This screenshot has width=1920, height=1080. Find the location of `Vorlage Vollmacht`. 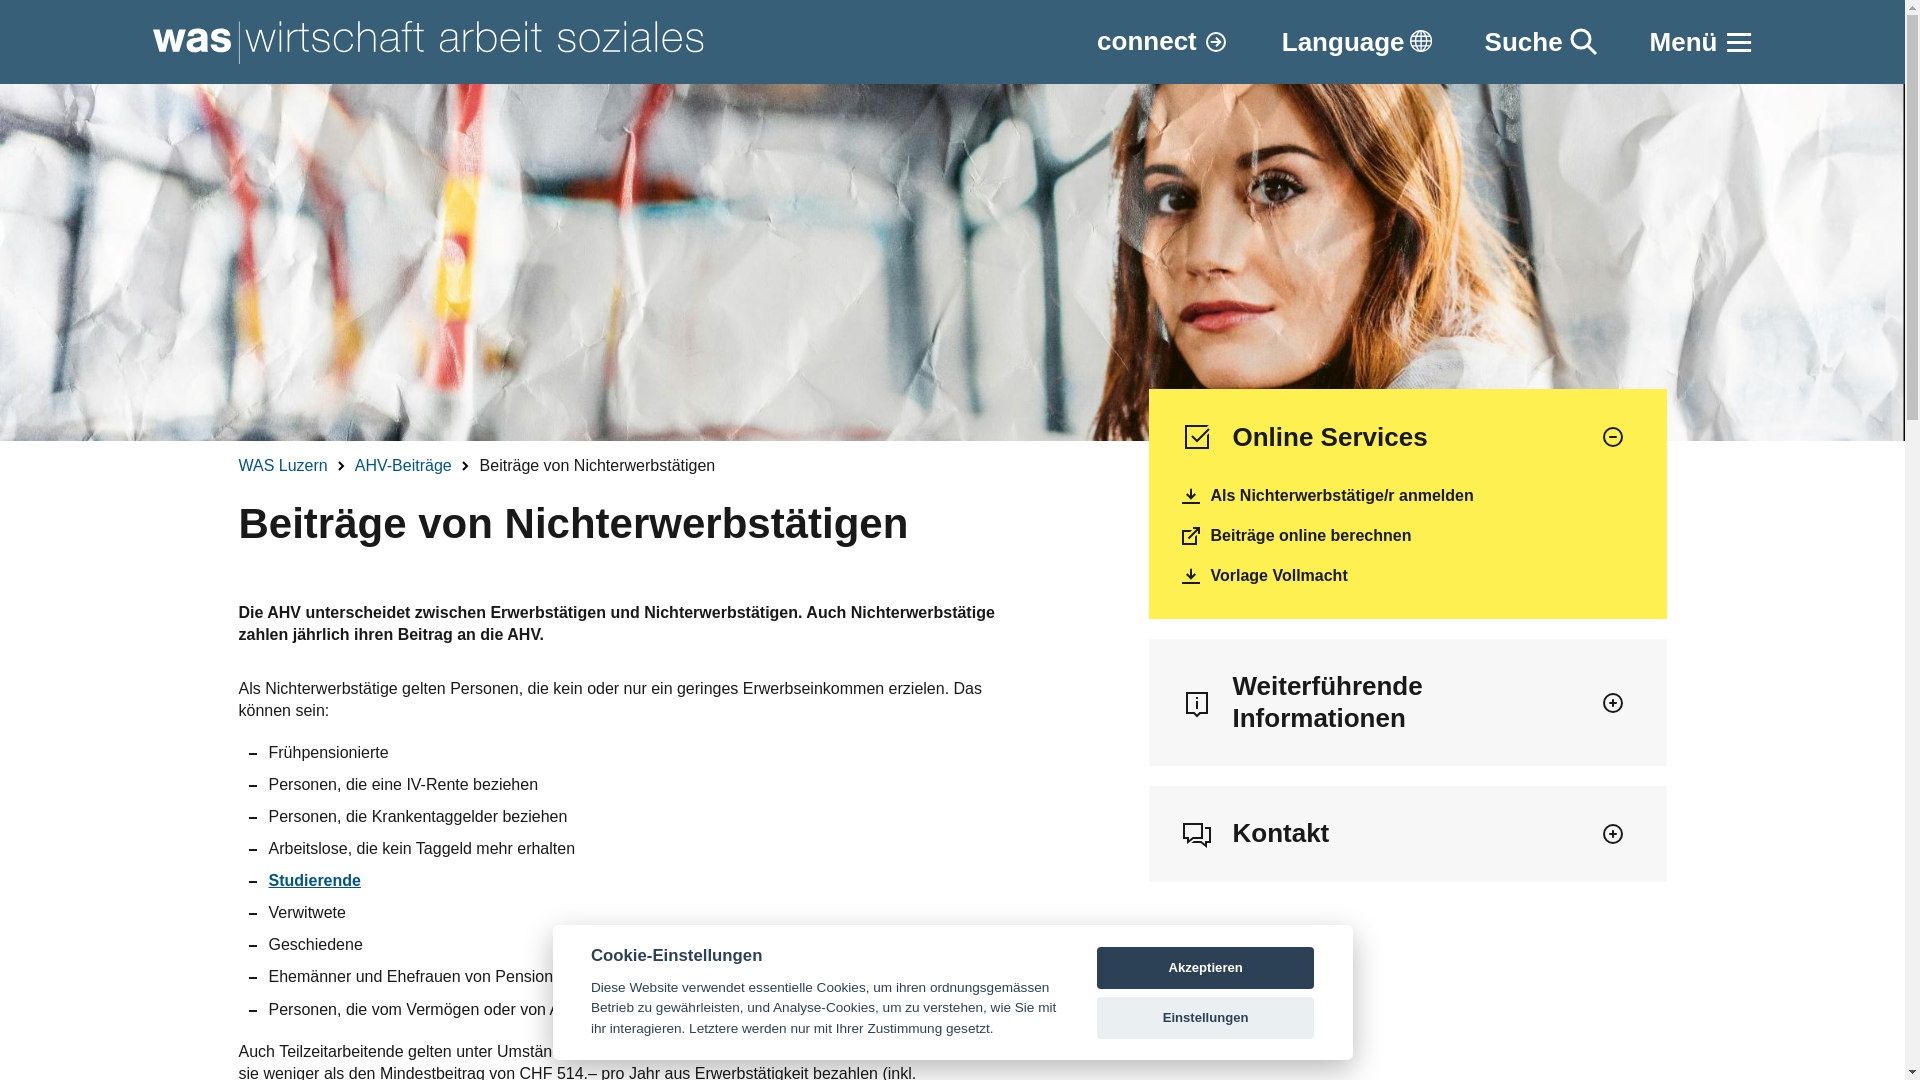

Vorlage Vollmacht is located at coordinates (1407, 576).